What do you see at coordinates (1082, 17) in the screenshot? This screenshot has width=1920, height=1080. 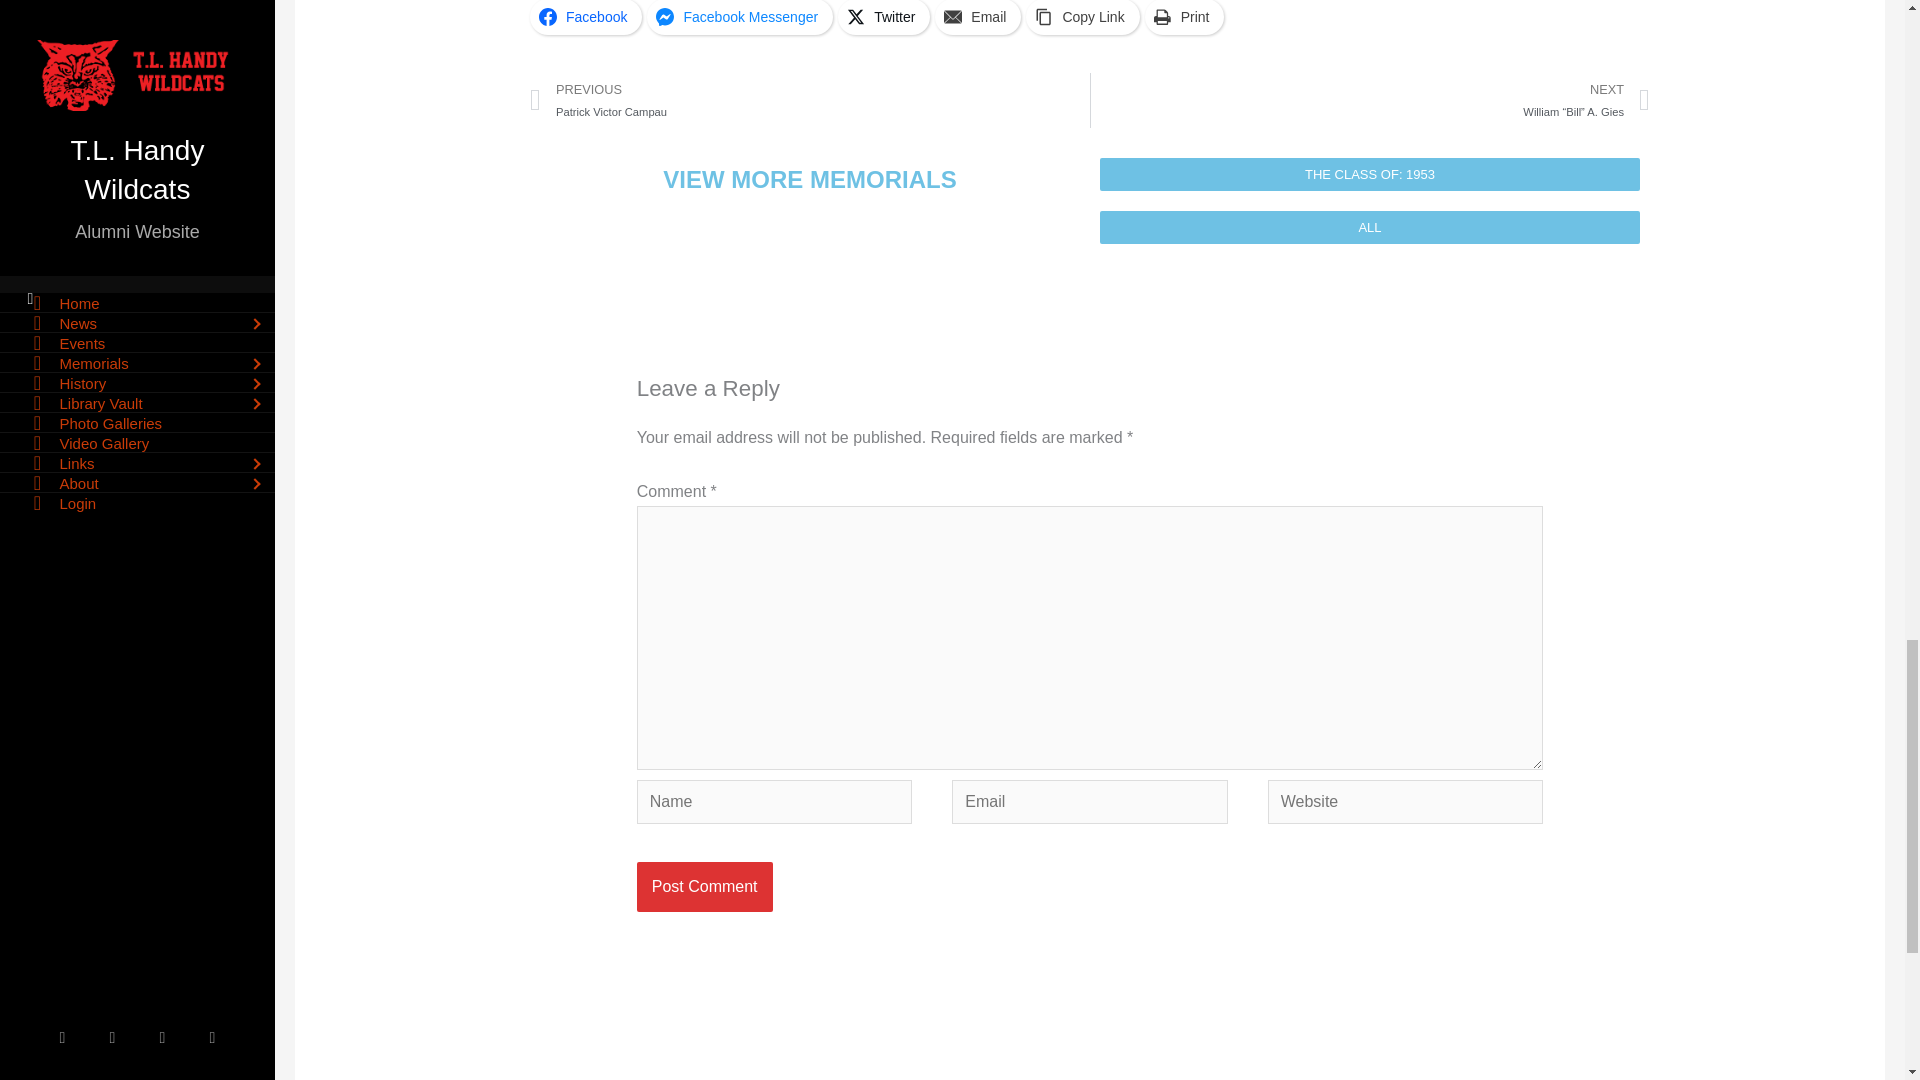 I see `Share on Copy Link` at bounding box center [1082, 17].